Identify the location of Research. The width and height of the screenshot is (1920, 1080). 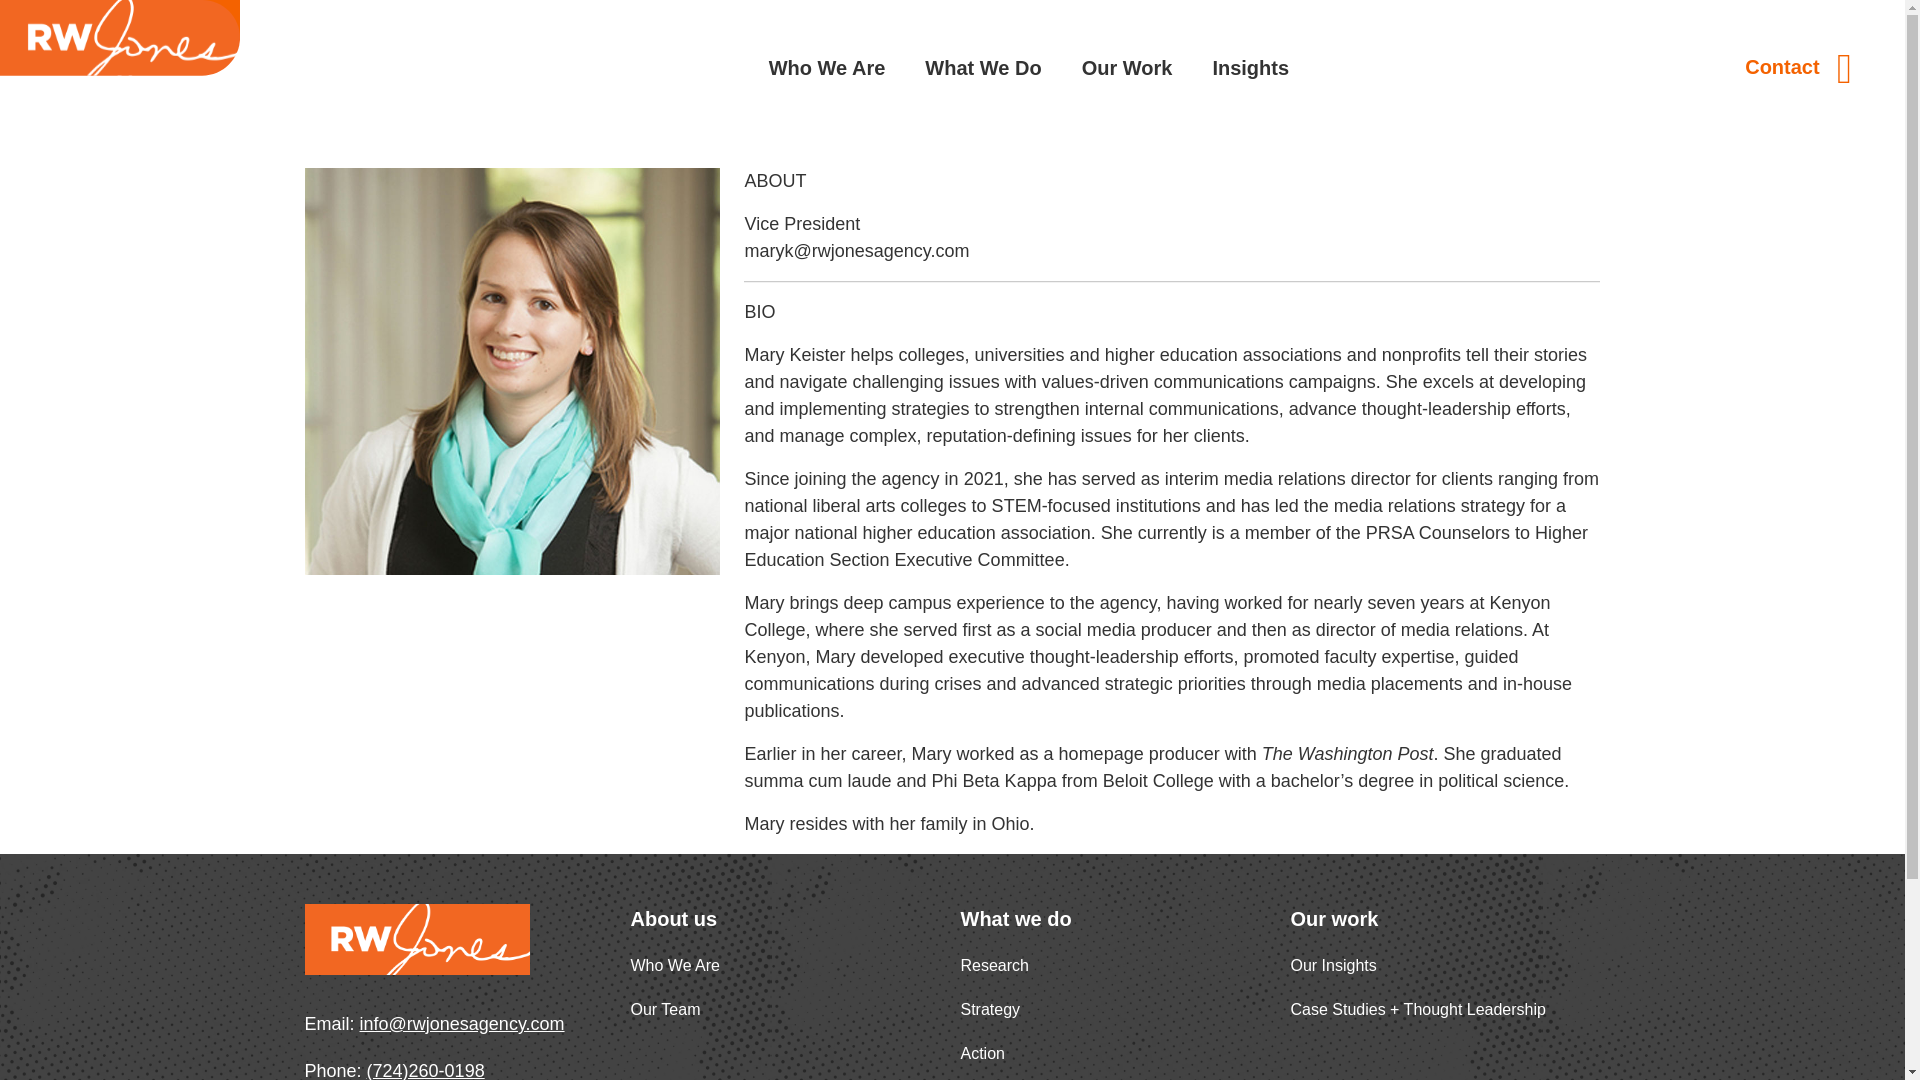
(994, 965).